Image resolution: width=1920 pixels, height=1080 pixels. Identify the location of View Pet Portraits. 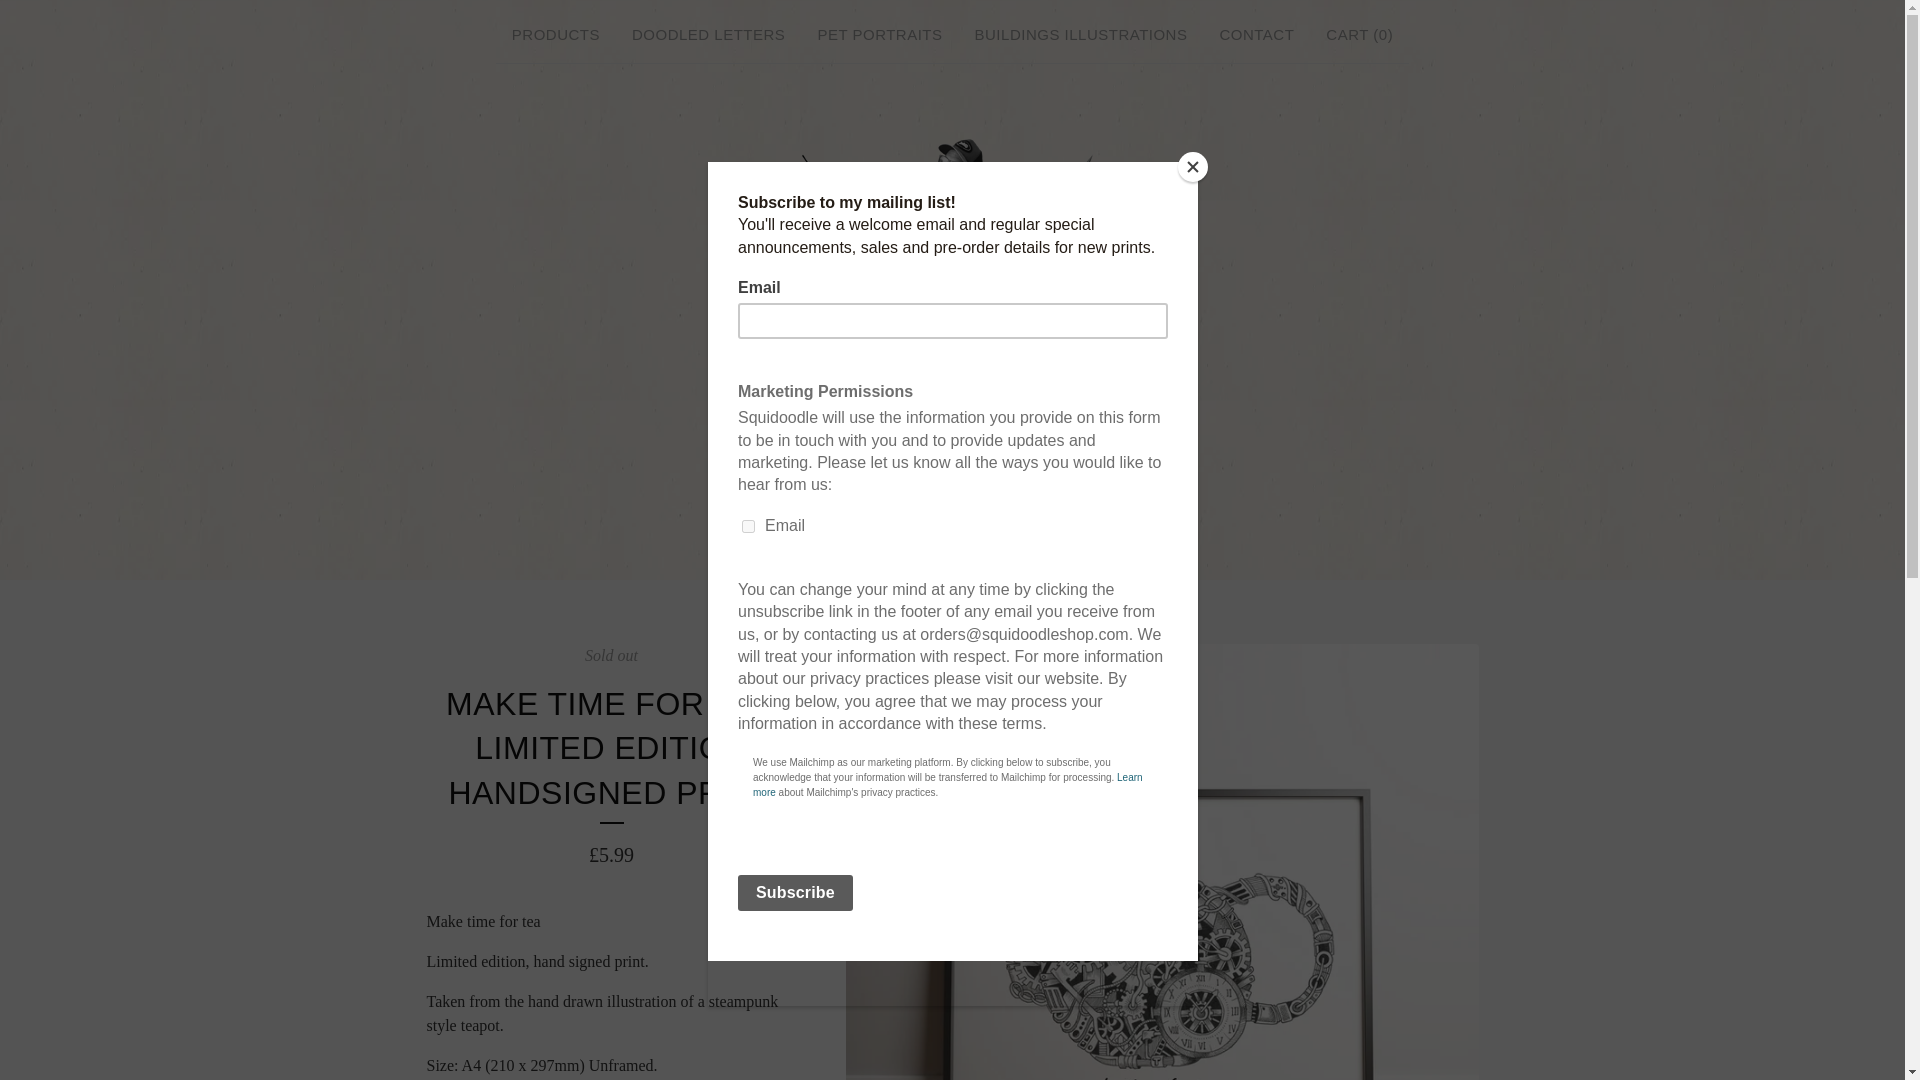
(879, 36).